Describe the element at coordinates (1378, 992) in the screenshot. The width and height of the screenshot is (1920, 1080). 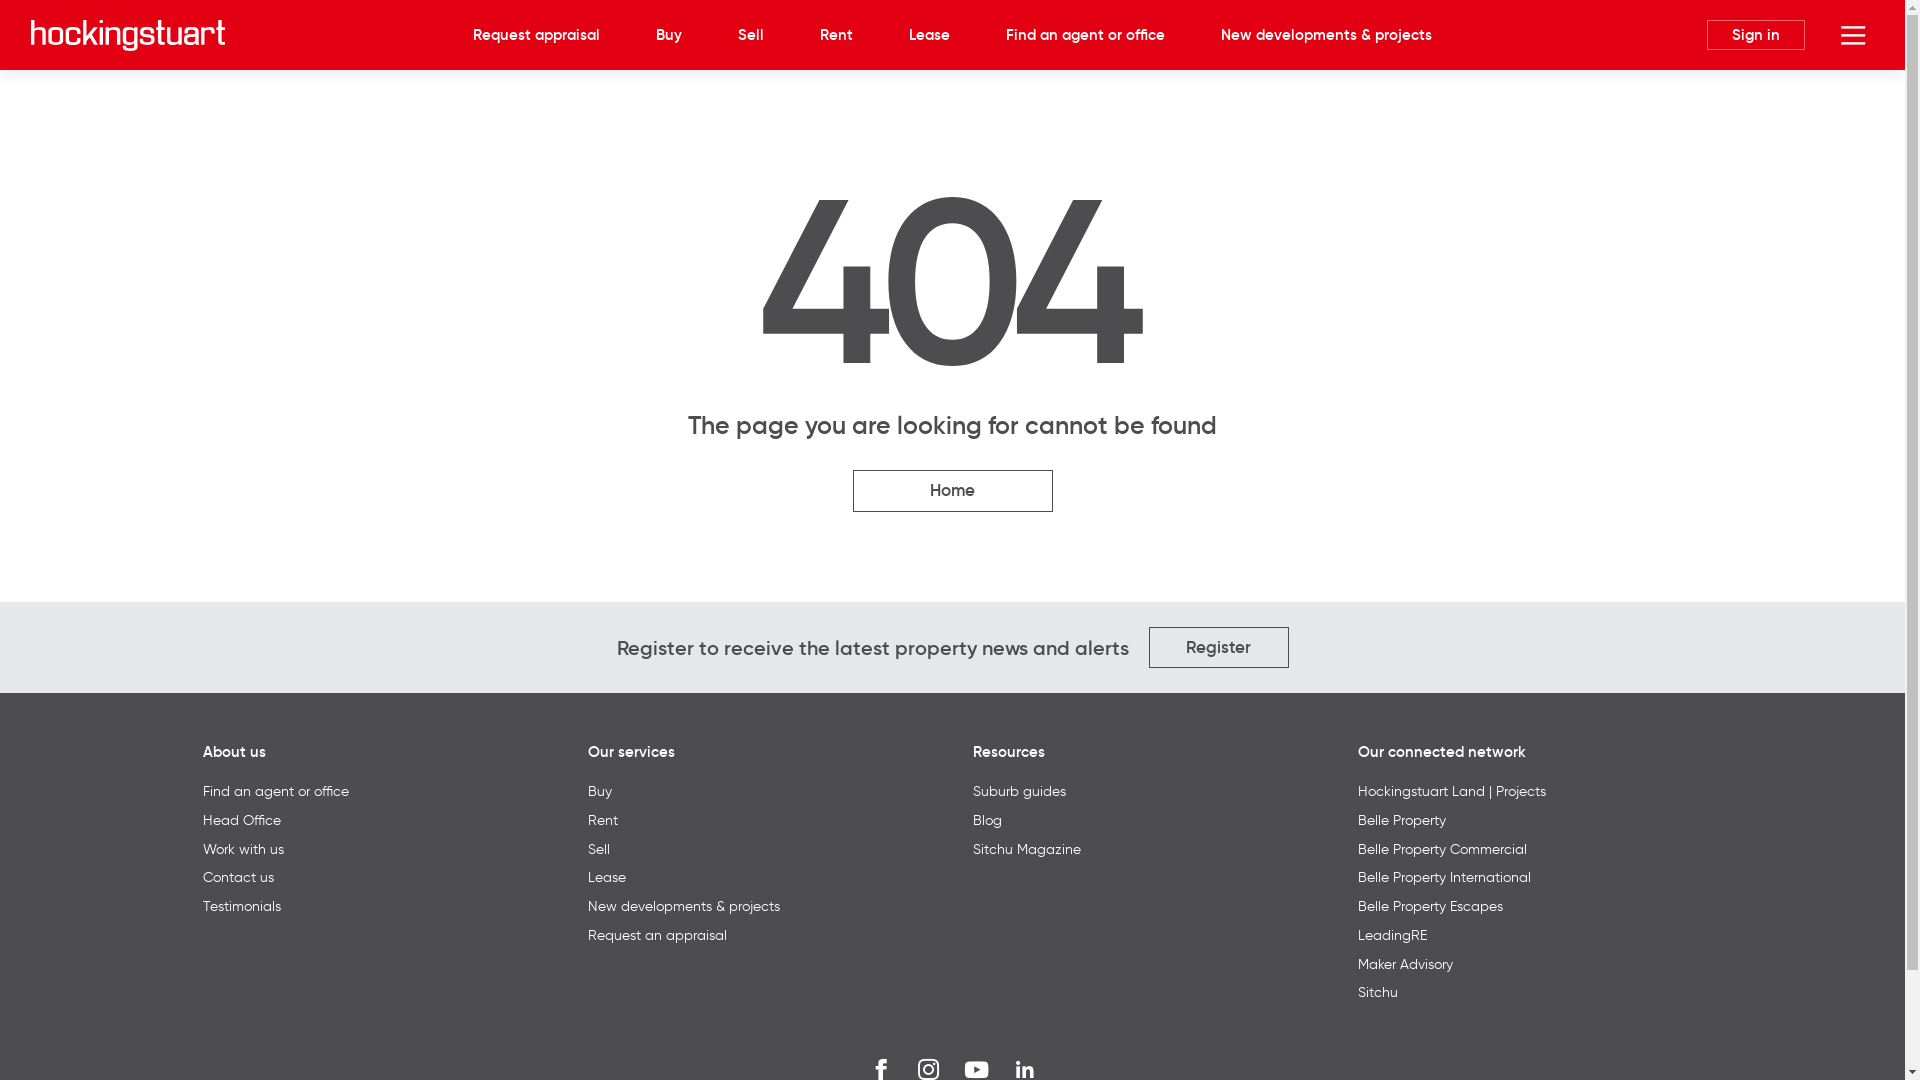
I see `Sitchu` at that location.